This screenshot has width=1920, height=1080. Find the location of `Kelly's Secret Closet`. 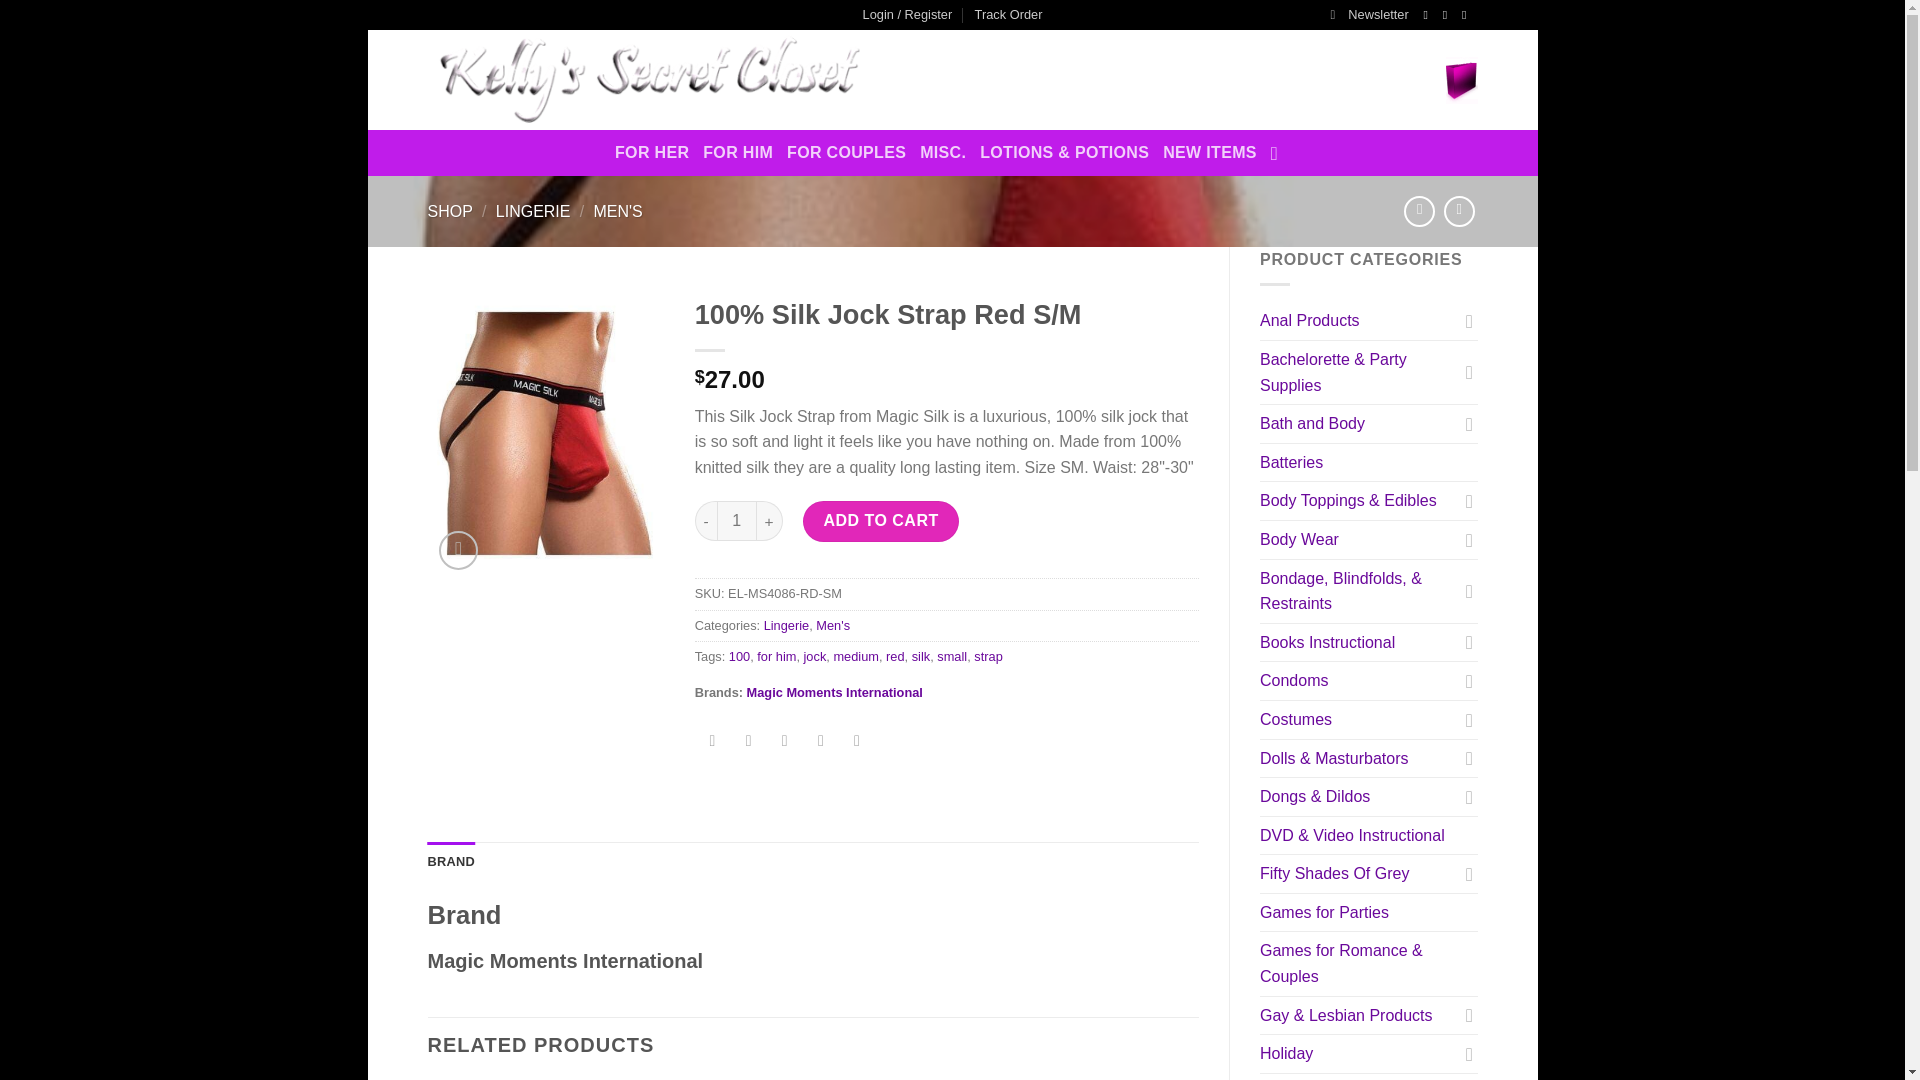

Kelly's Secret Closet is located at coordinates (768, 80).